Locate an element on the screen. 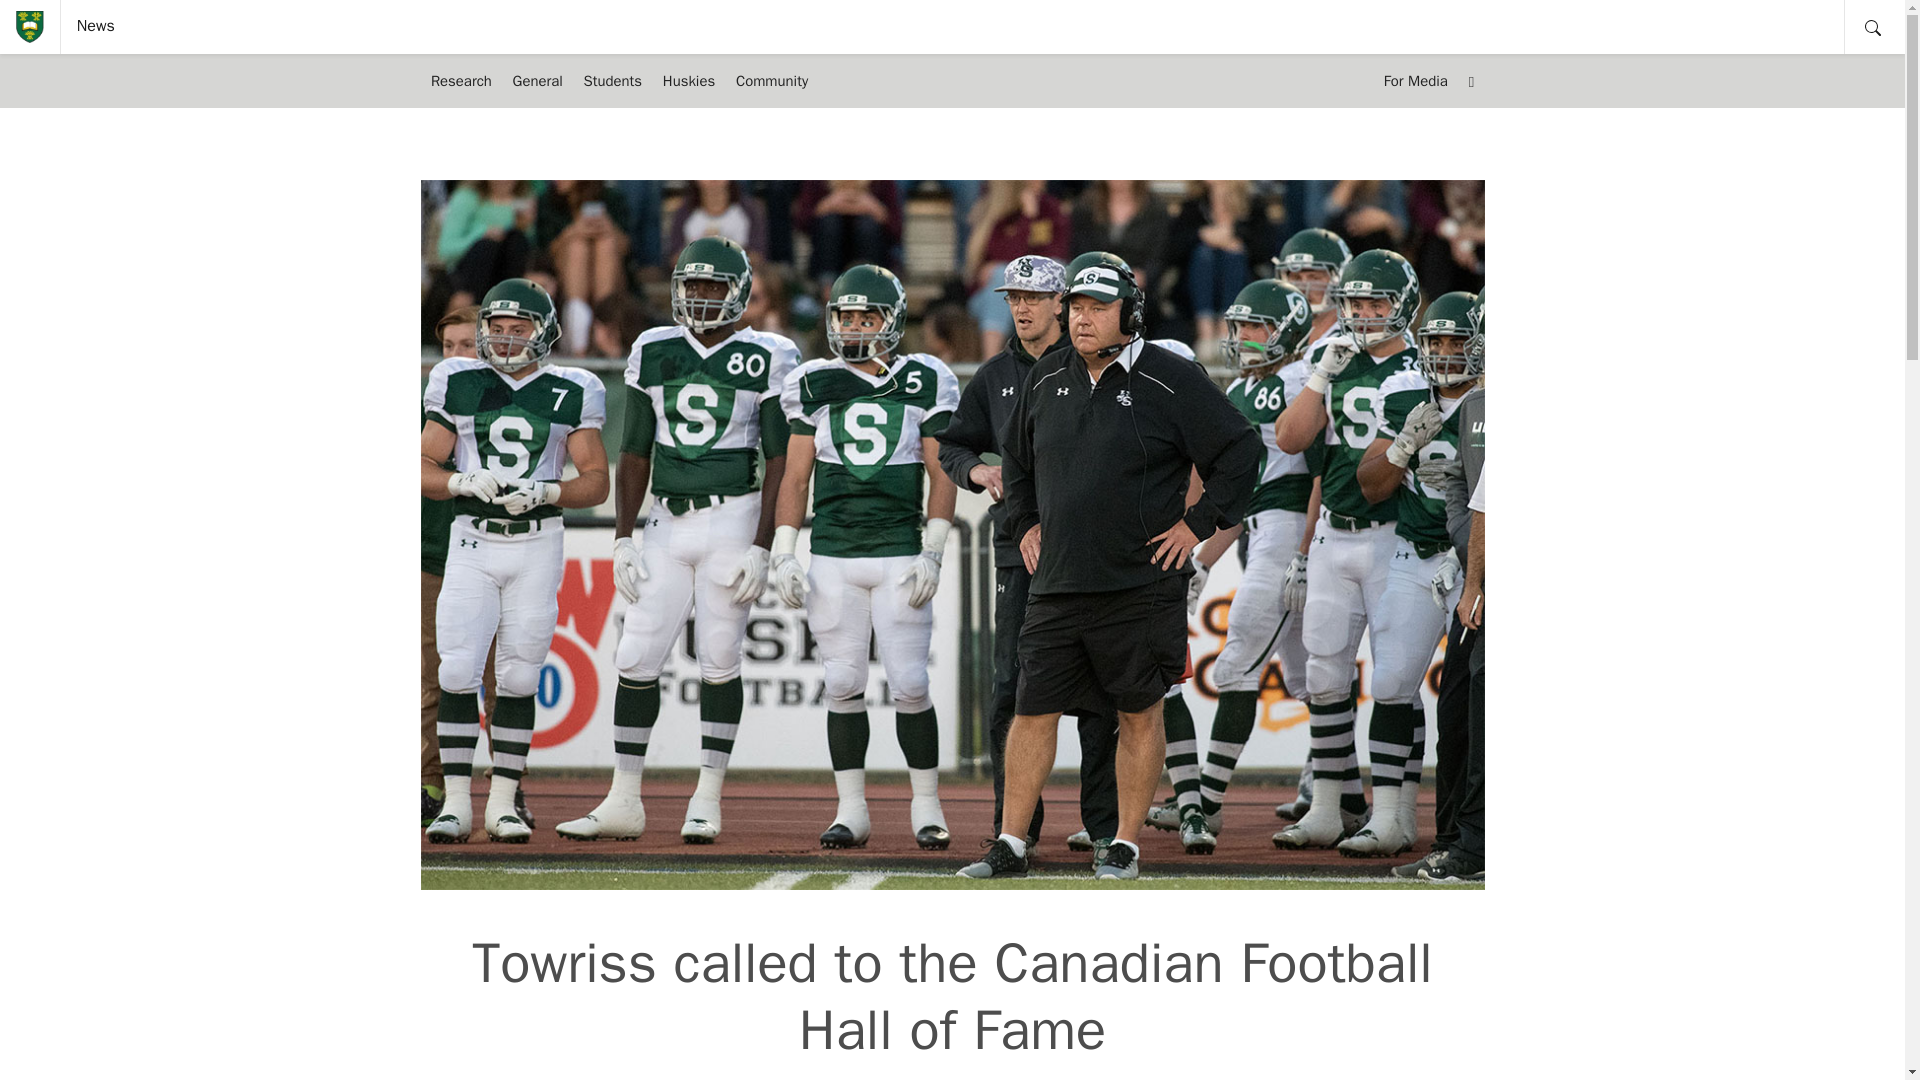 This screenshot has width=1920, height=1080. General is located at coordinates (536, 81).